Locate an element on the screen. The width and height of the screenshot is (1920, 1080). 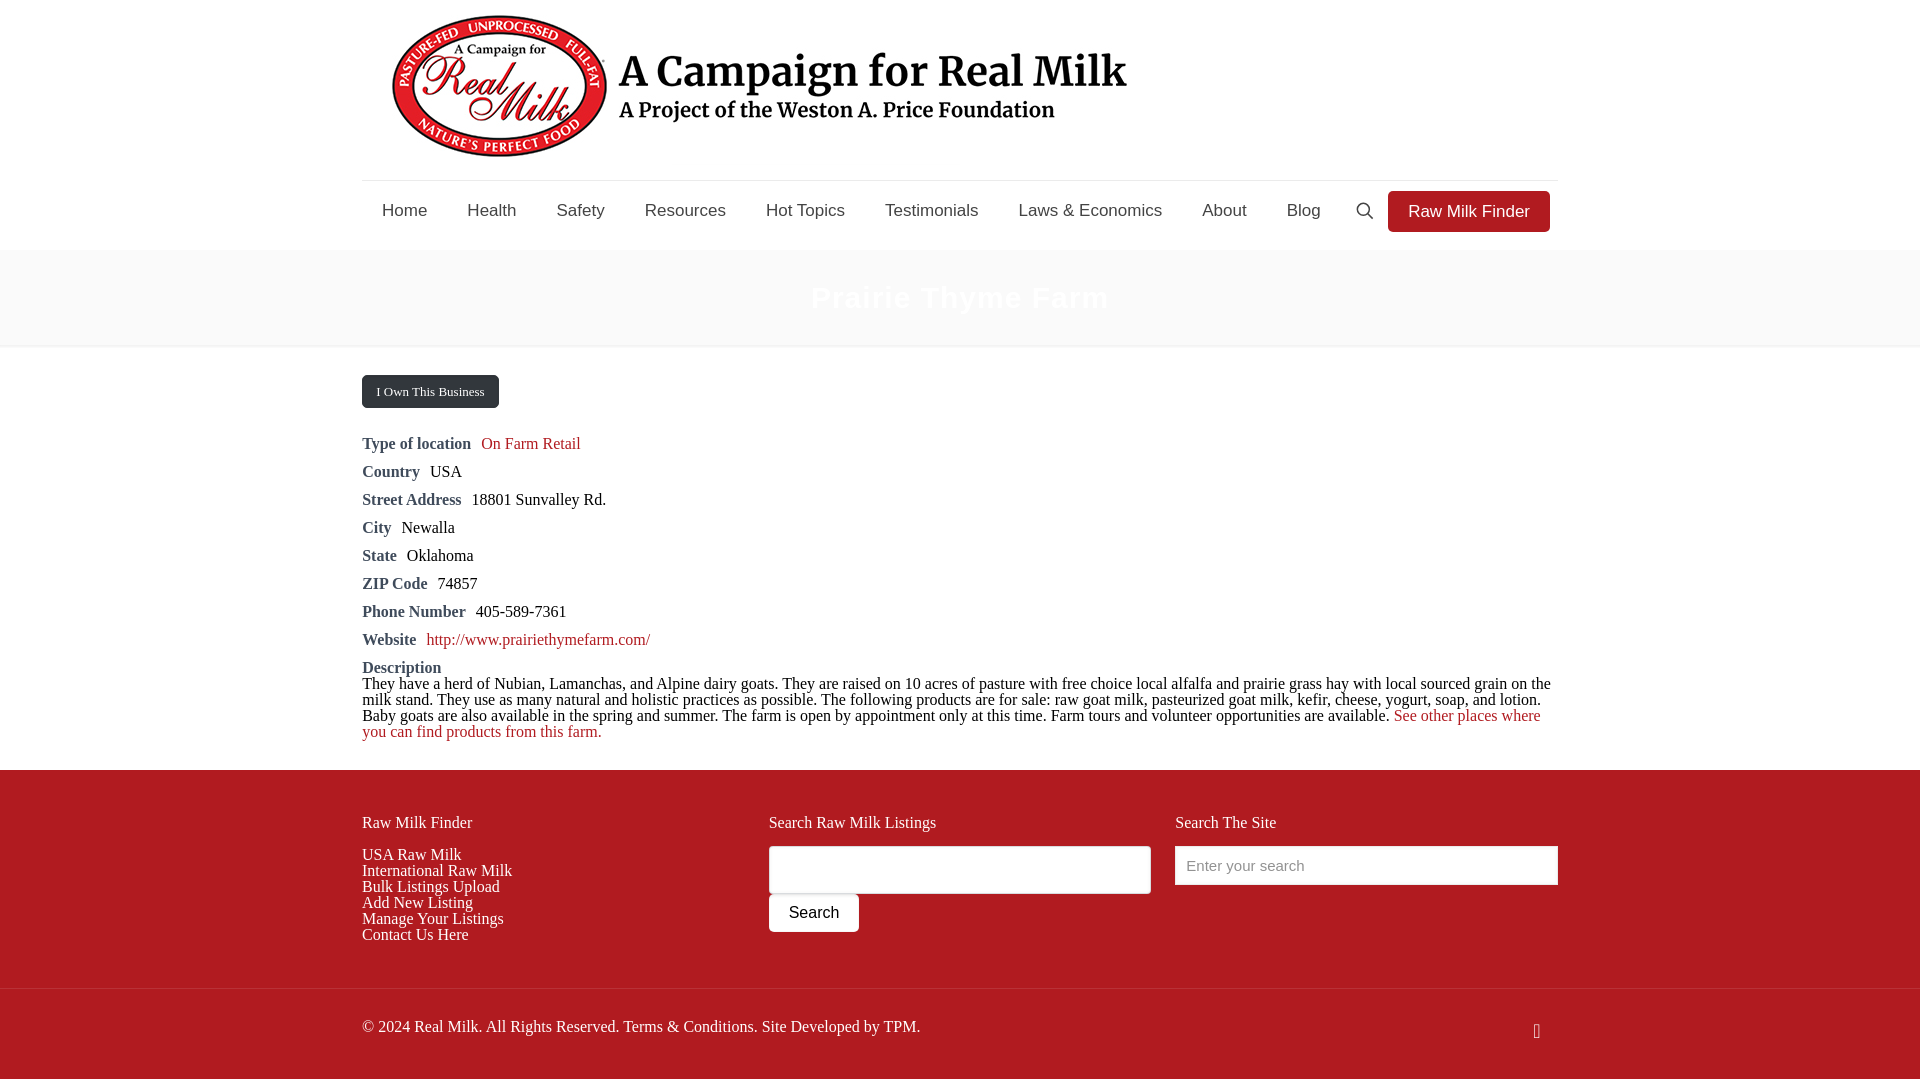
Safety is located at coordinates (580, 210).